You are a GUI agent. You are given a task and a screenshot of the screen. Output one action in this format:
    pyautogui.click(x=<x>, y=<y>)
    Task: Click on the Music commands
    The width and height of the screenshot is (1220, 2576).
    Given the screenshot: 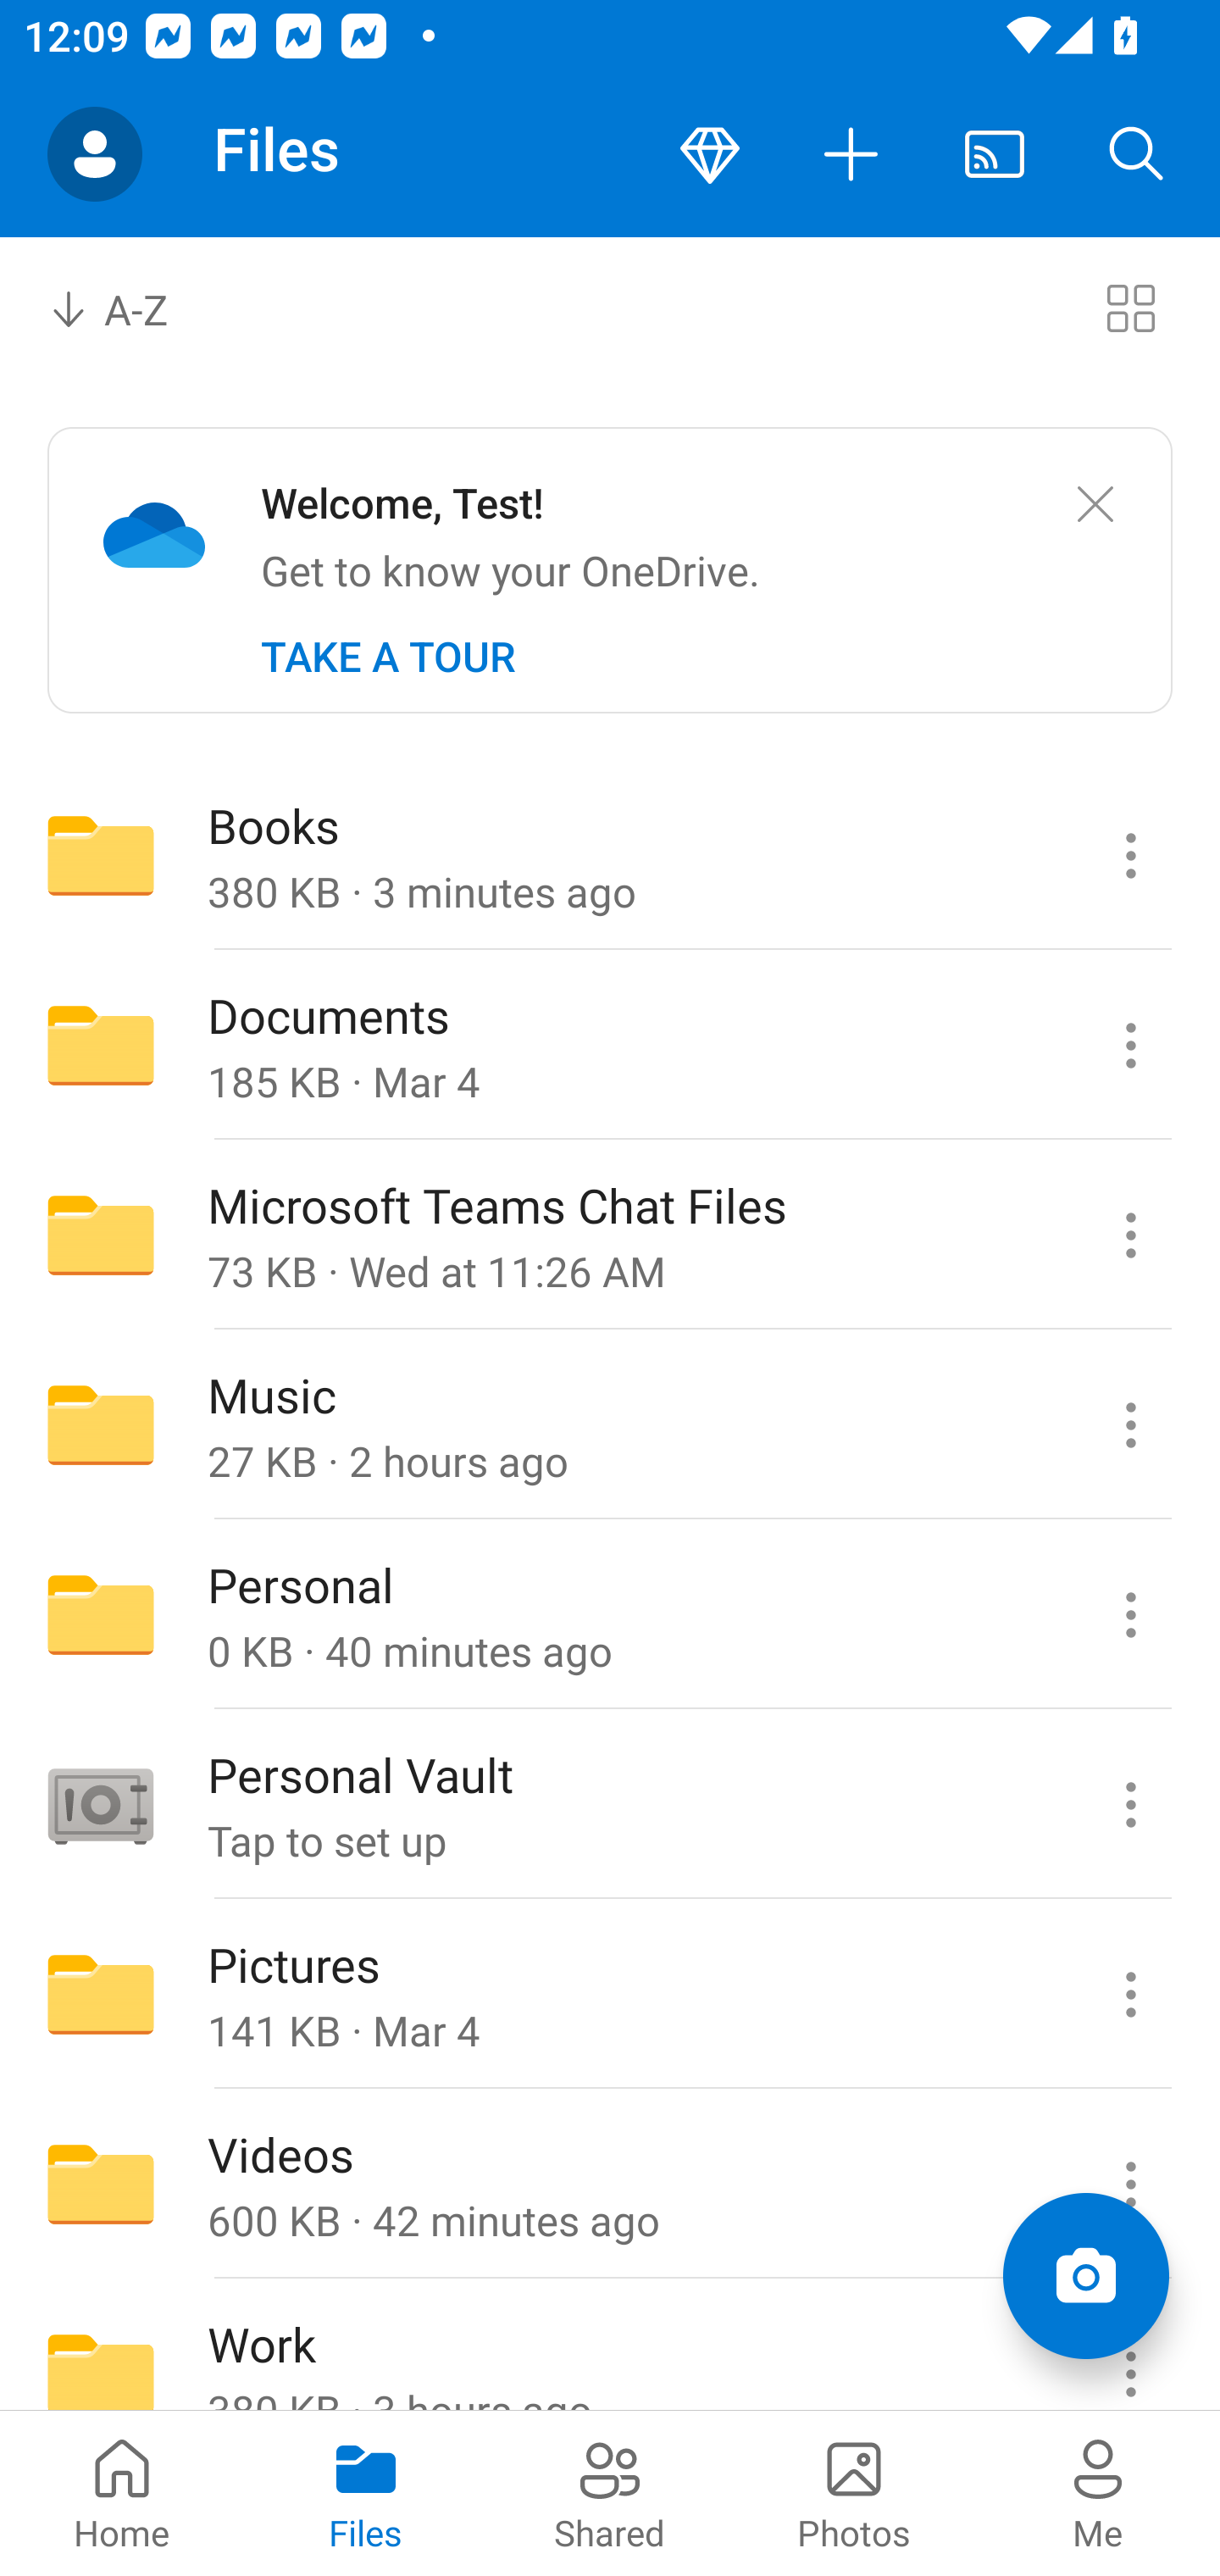 What is the action you would take?
    pyautogui.click(x=1130, y=1424)
    